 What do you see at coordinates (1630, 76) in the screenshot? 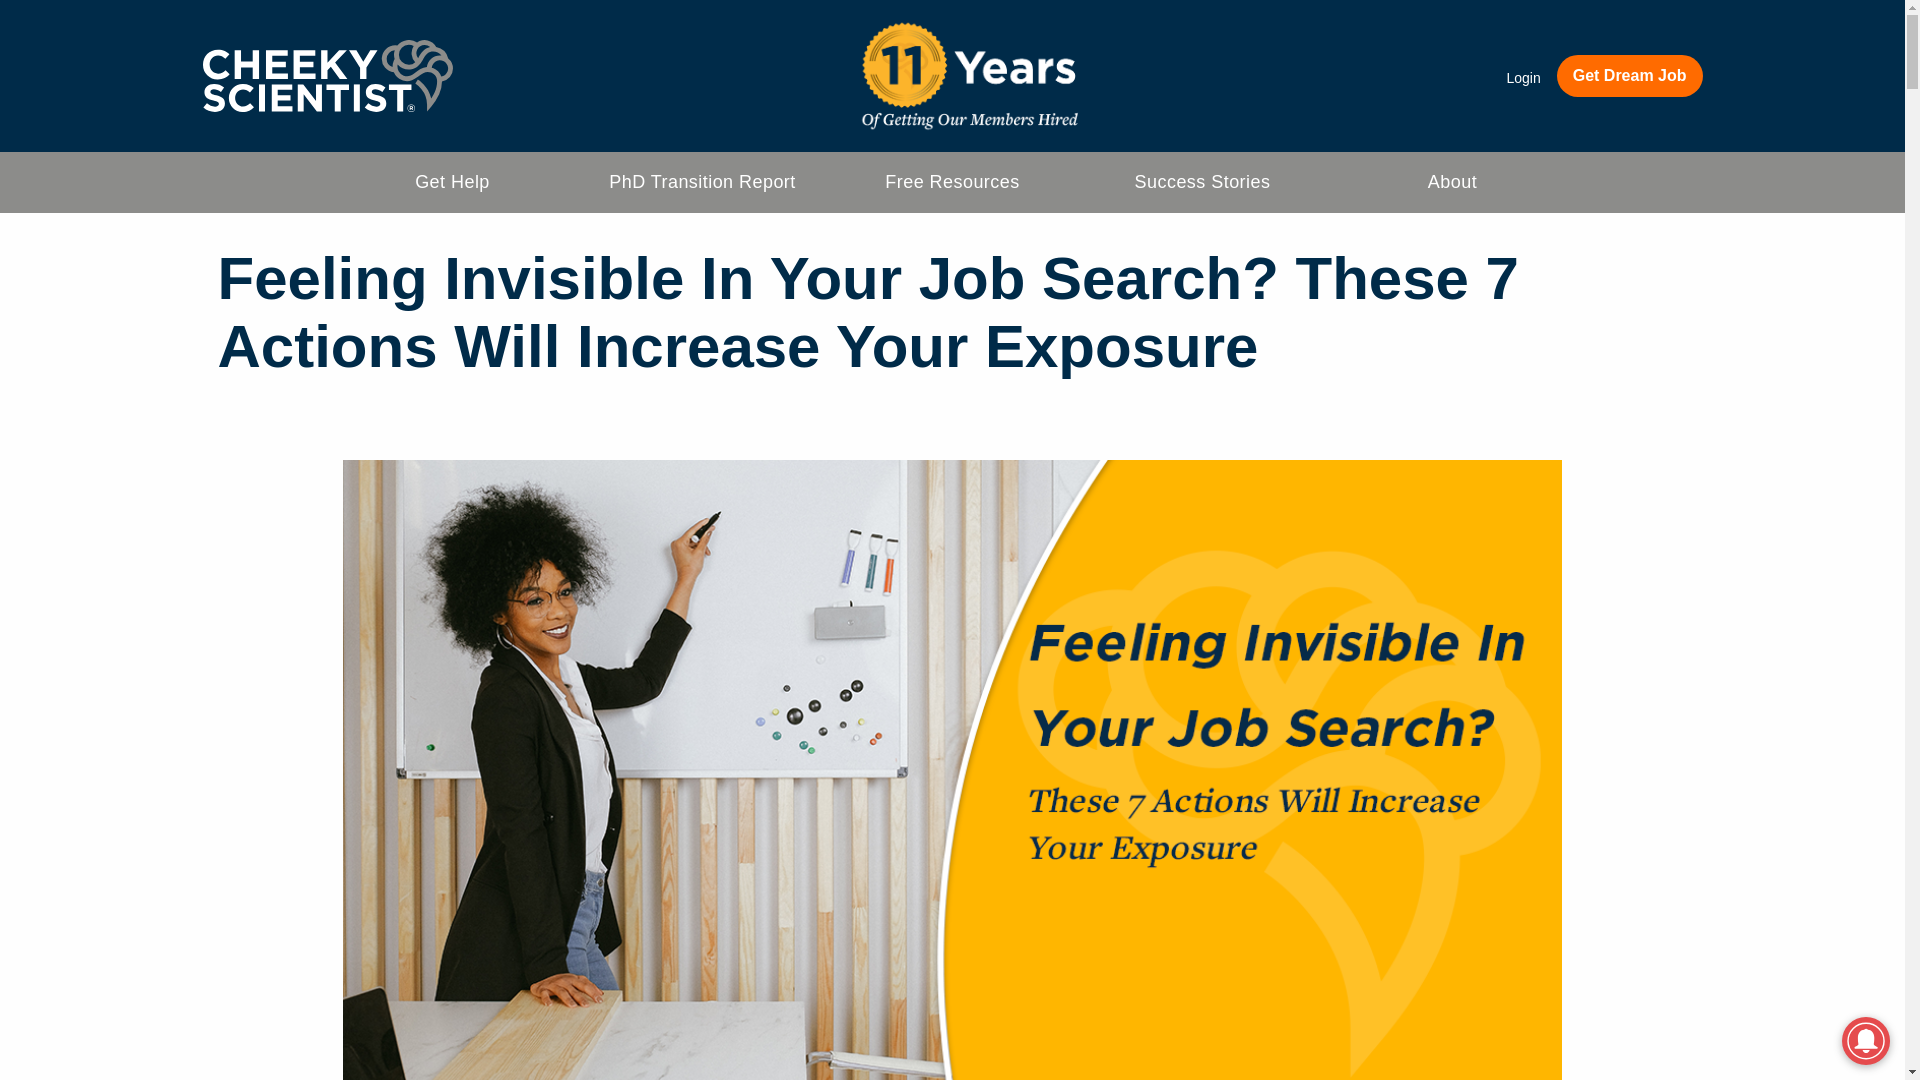
I see `Get Dream Job` at bounding box center [1630, 76].